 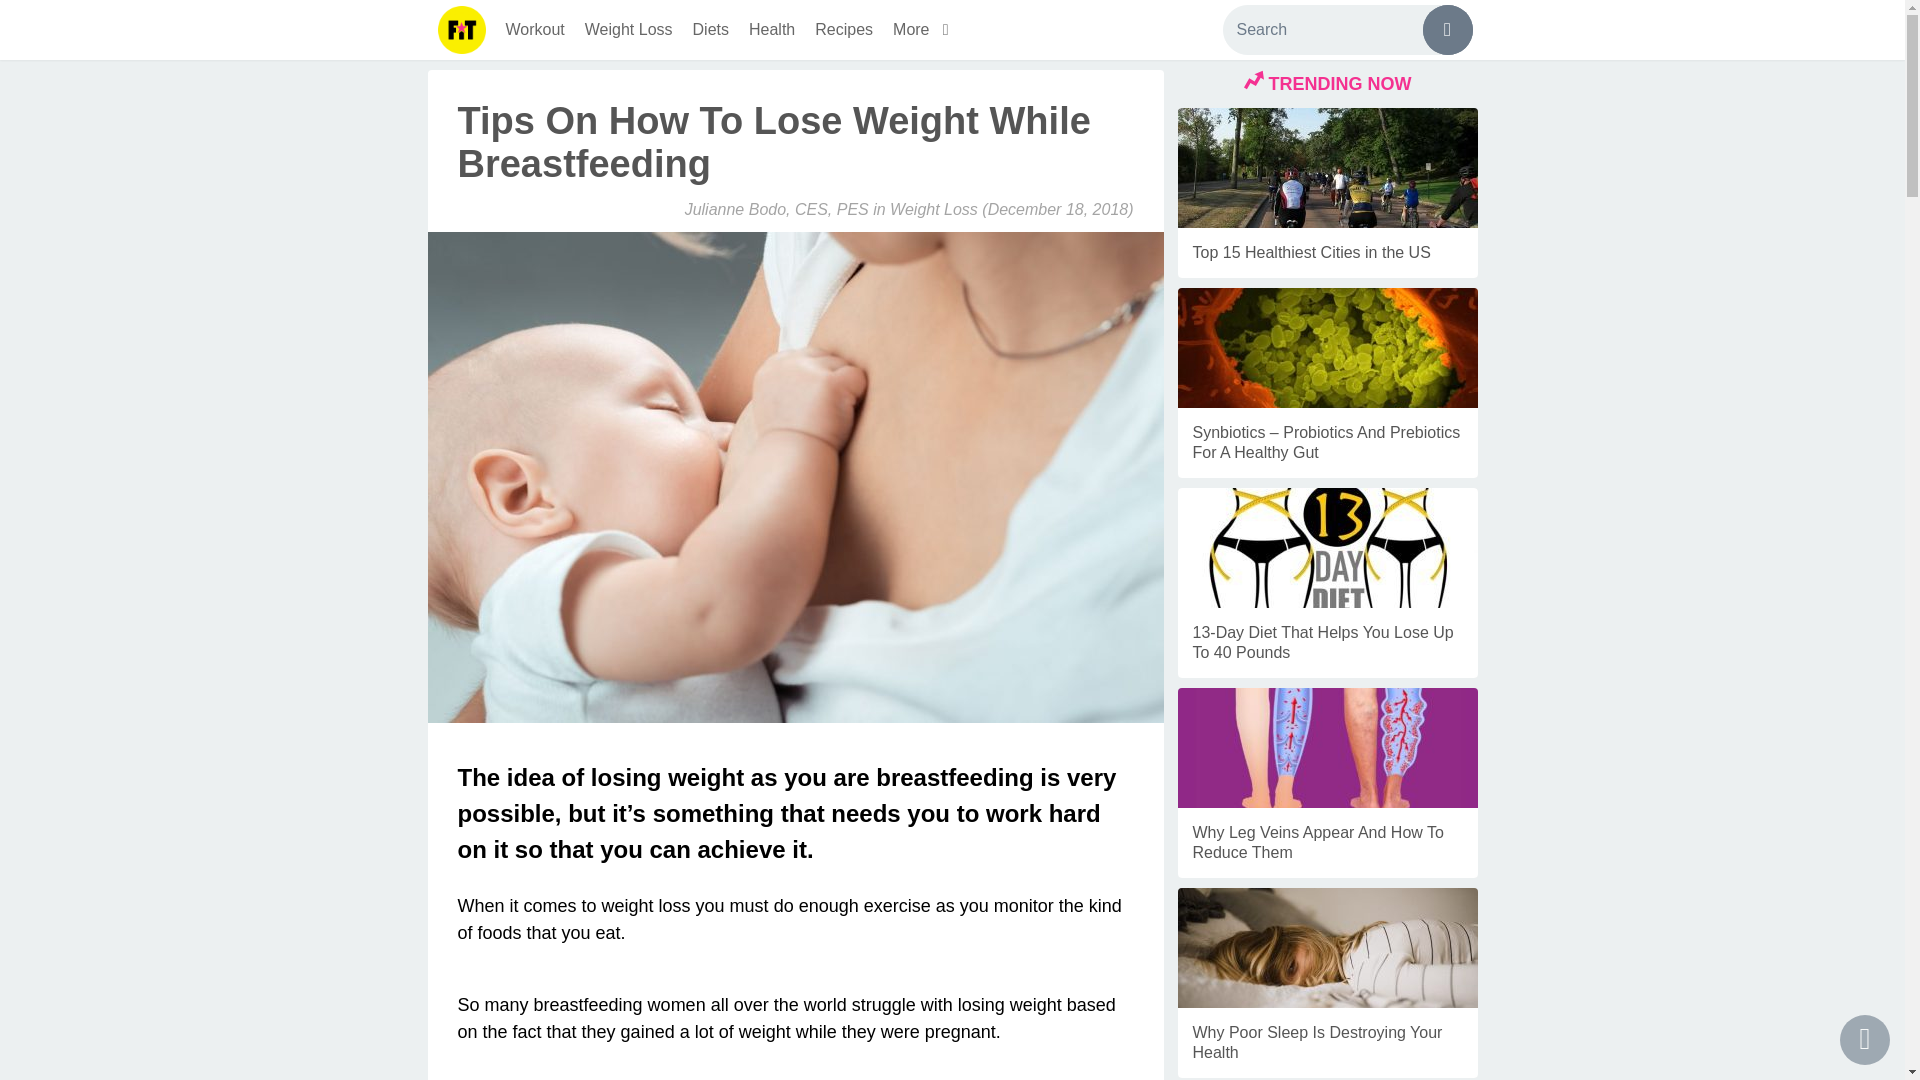 I want to click on Posts by Julianne Bodo, CES, PES, so click(x=777, y=209).